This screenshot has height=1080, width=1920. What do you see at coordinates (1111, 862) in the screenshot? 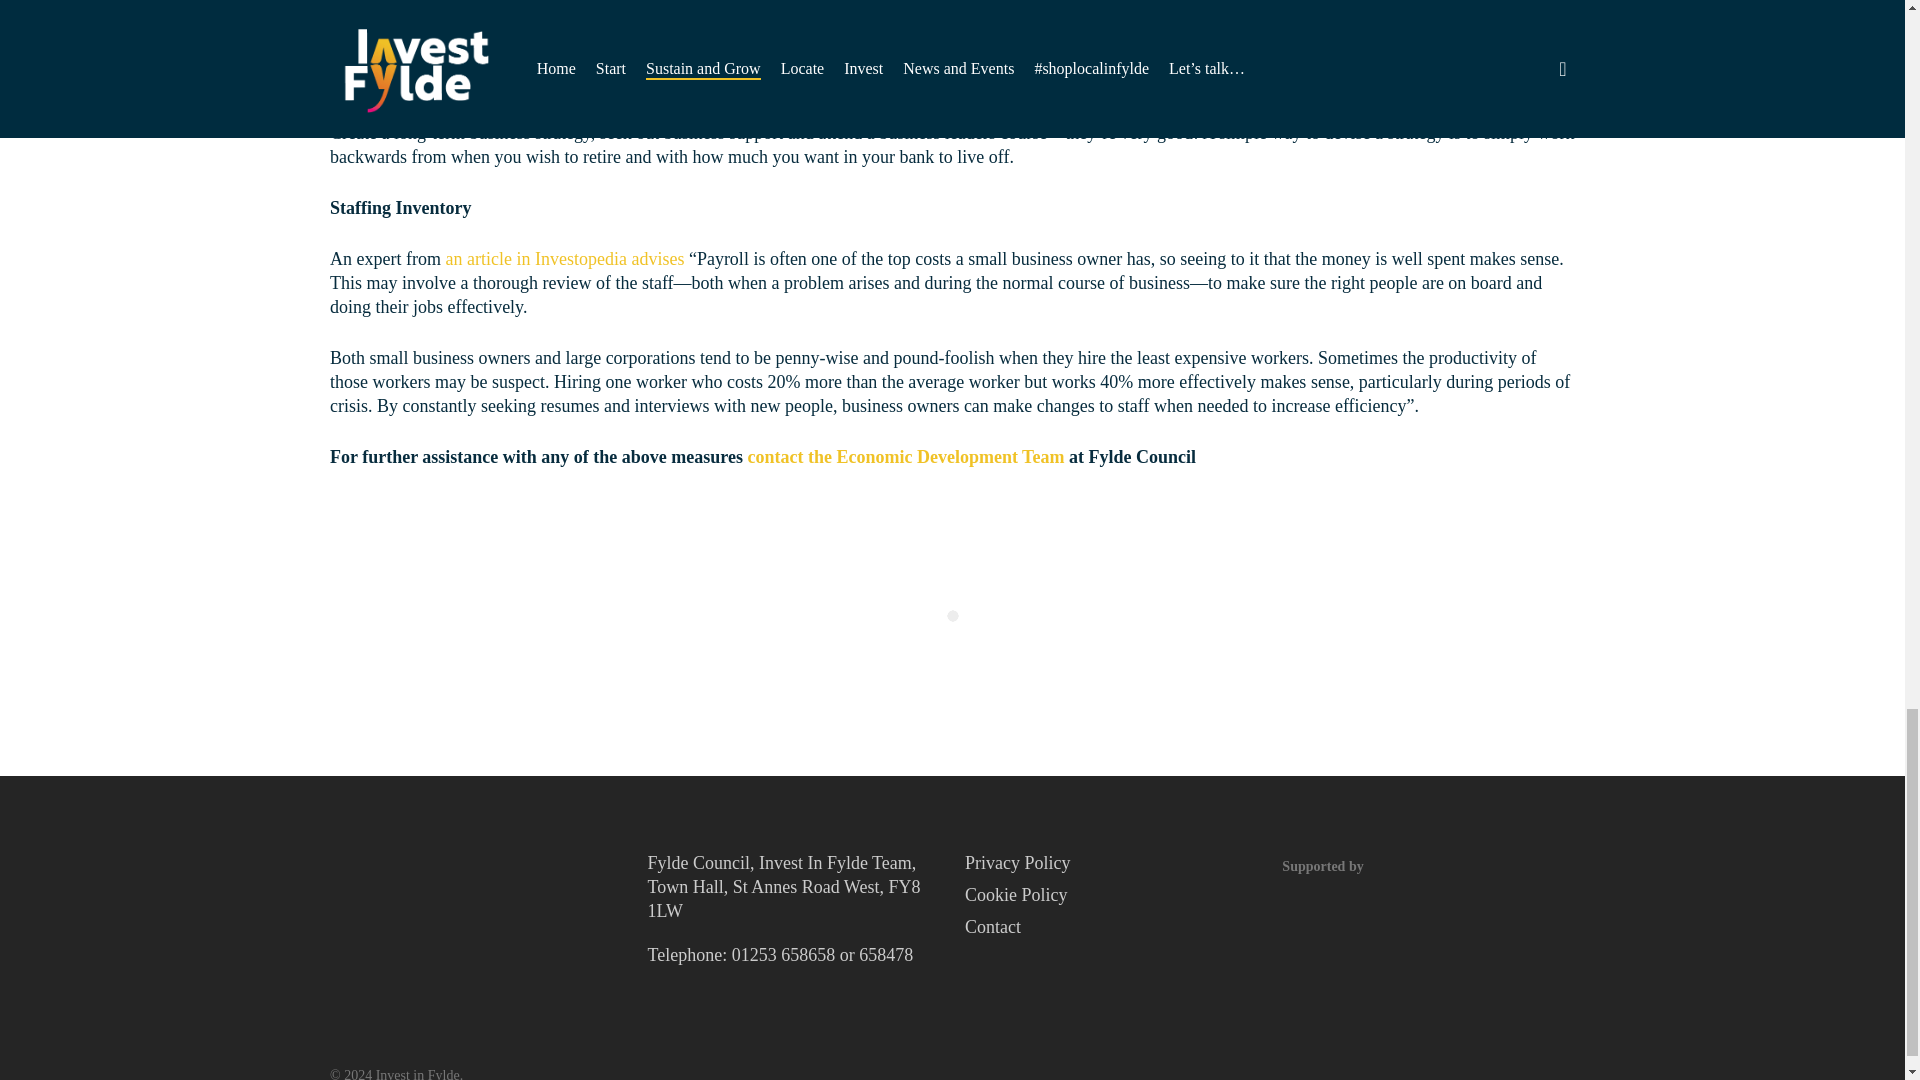
I see `Privacy Policy` at bounding box center [1111, 862].